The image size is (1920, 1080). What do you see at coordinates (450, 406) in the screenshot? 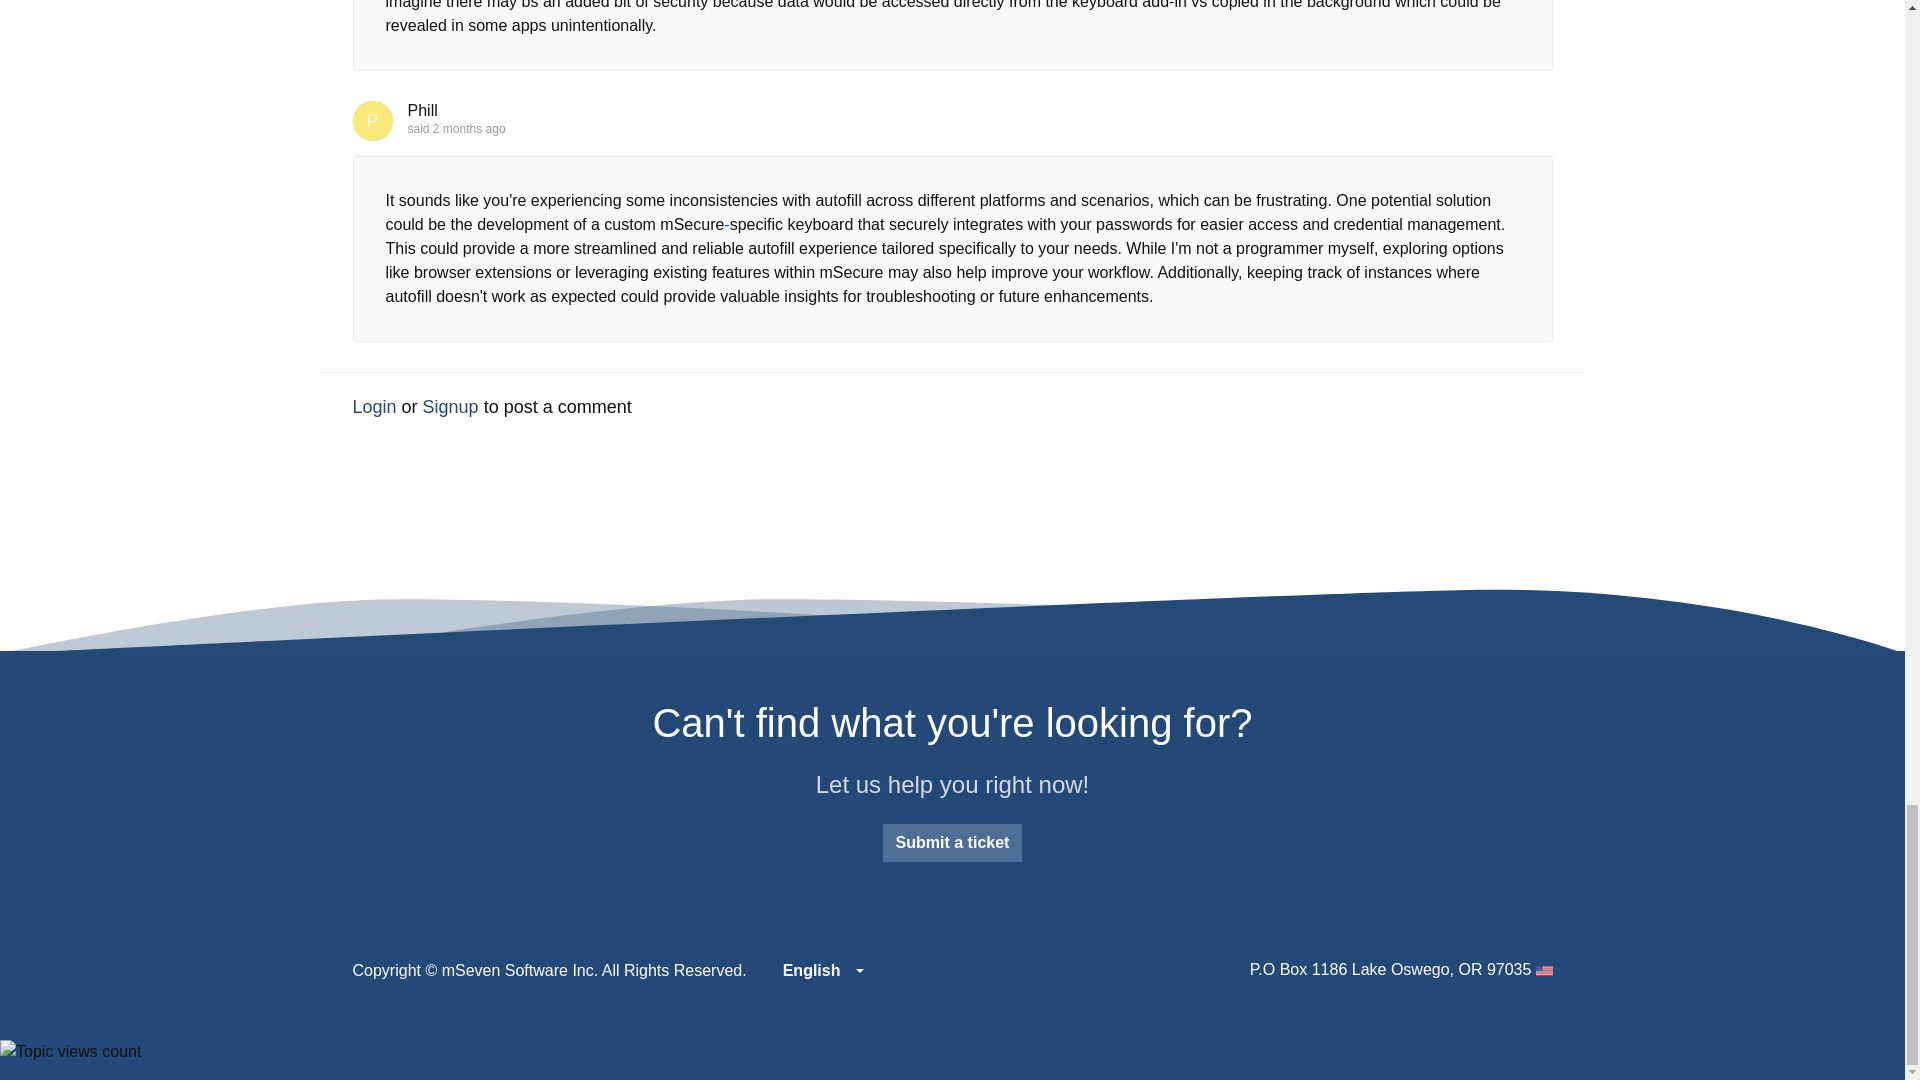
I see `Signup` at bounding box center [450, 406].